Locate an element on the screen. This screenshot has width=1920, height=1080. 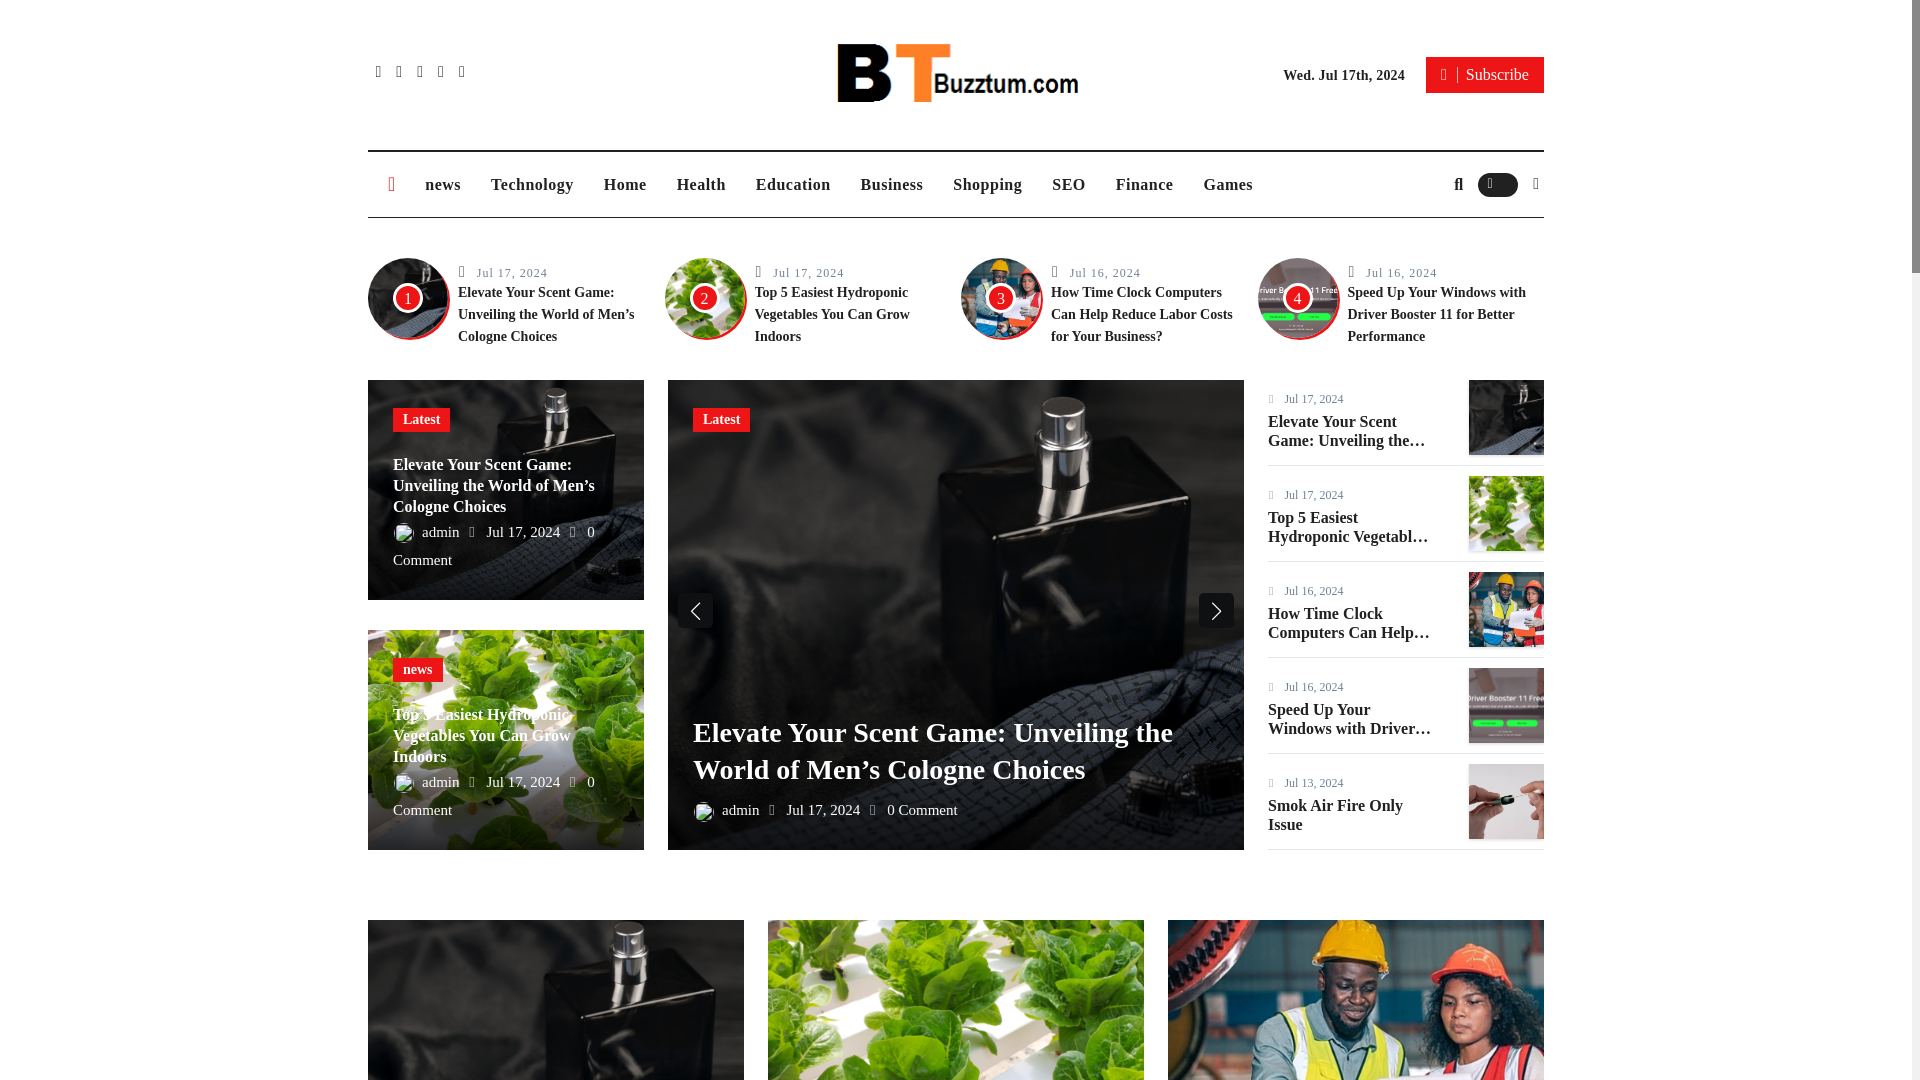
Finance is located at coordinates (1144, 184).